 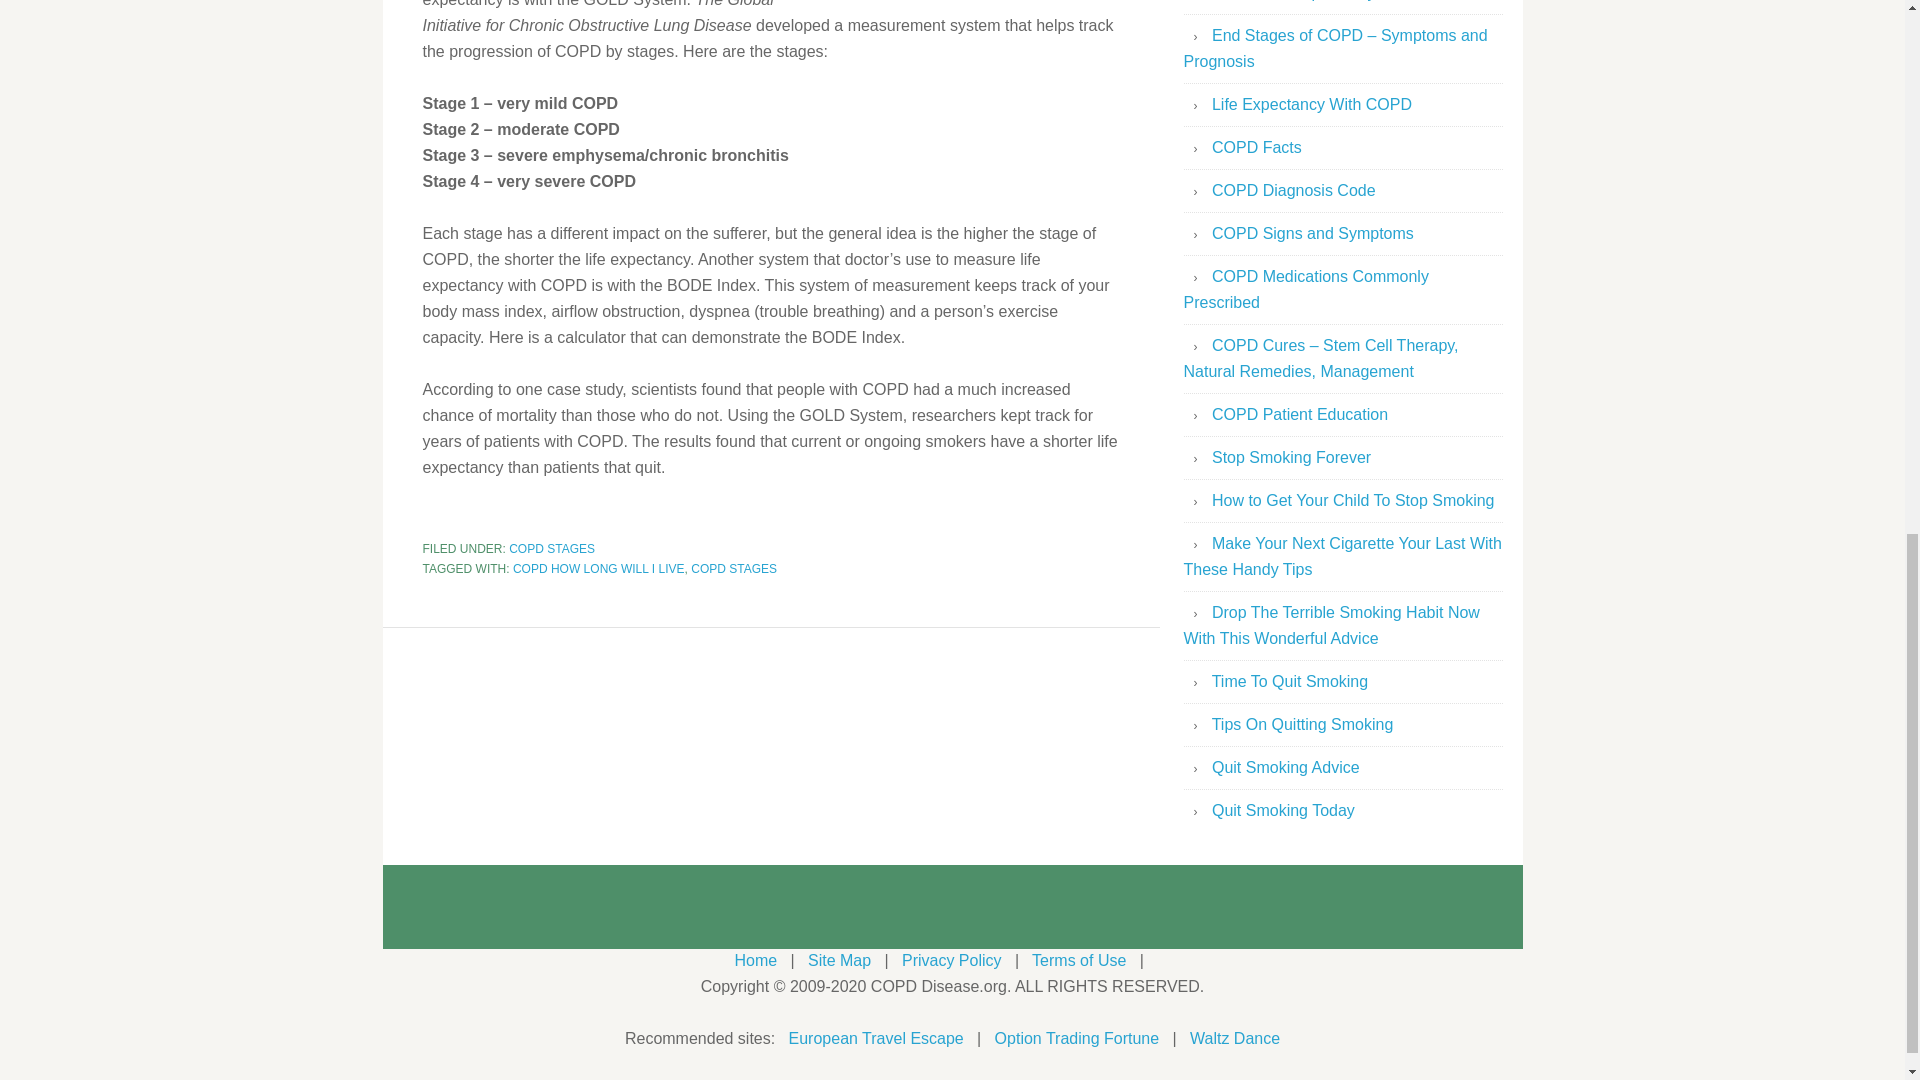 I want to click on Life Expectancy With COPD, so click(x=1311, y=104).